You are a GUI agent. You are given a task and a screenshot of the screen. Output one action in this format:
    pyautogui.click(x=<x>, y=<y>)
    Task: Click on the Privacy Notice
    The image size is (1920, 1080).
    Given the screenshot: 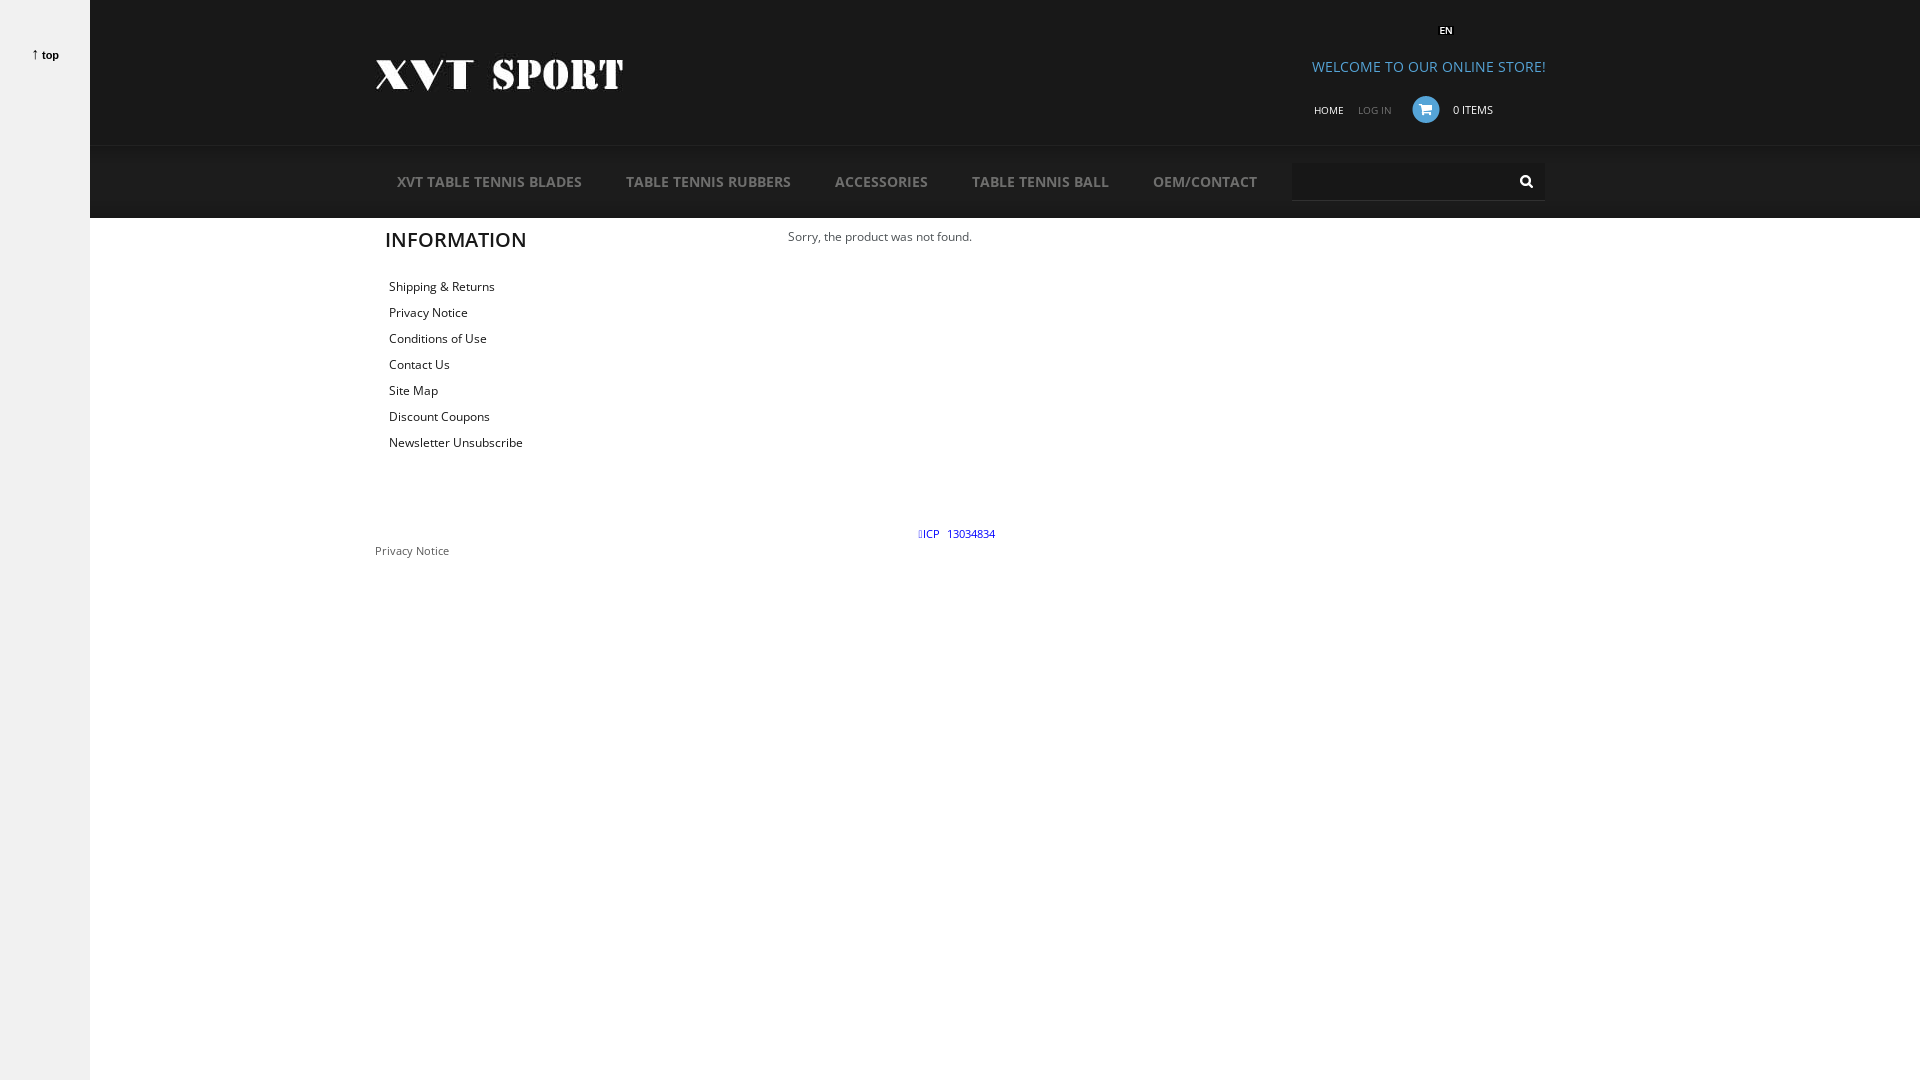 What is the action you would take?
    pyautogui.click(x=411, y=550)
    